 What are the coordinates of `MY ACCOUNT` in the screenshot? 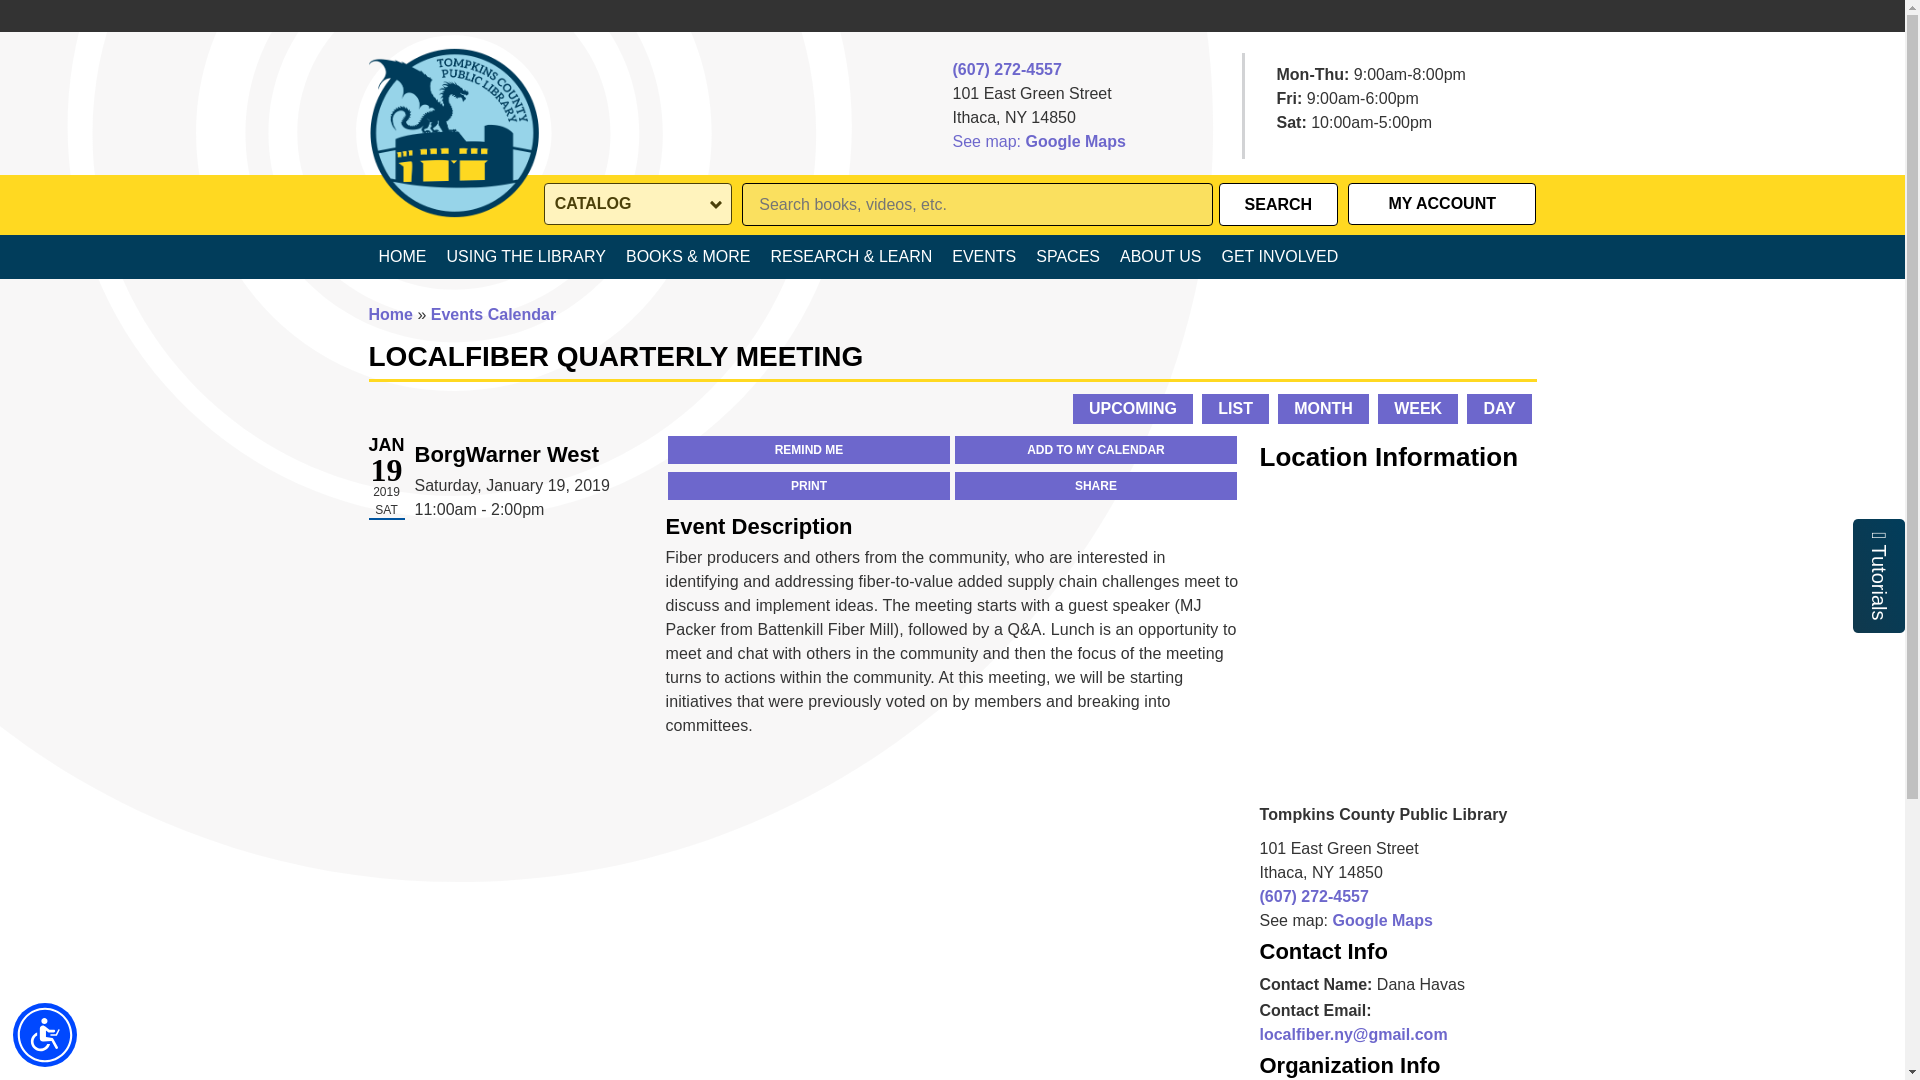 It's located at (1442, 204).